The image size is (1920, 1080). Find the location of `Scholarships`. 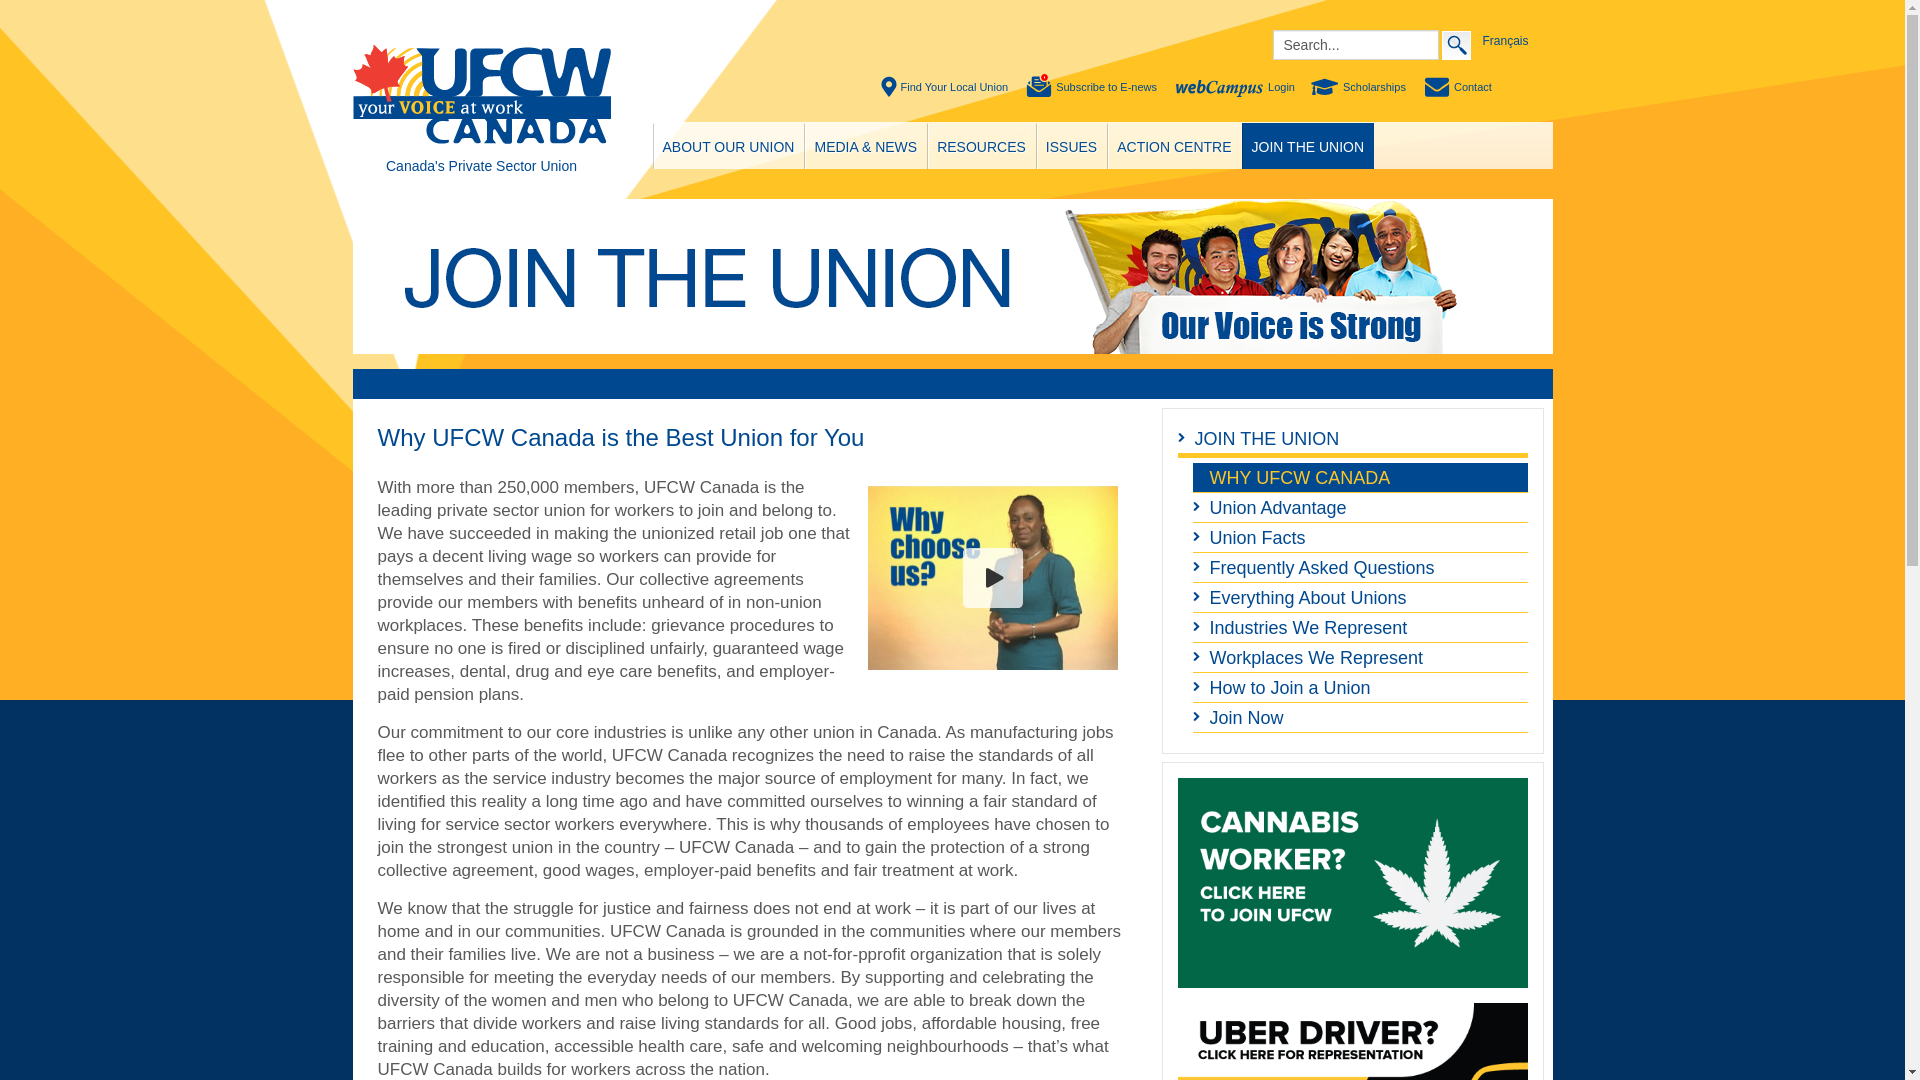

Scholarships is located at coordinates (1360, 87).